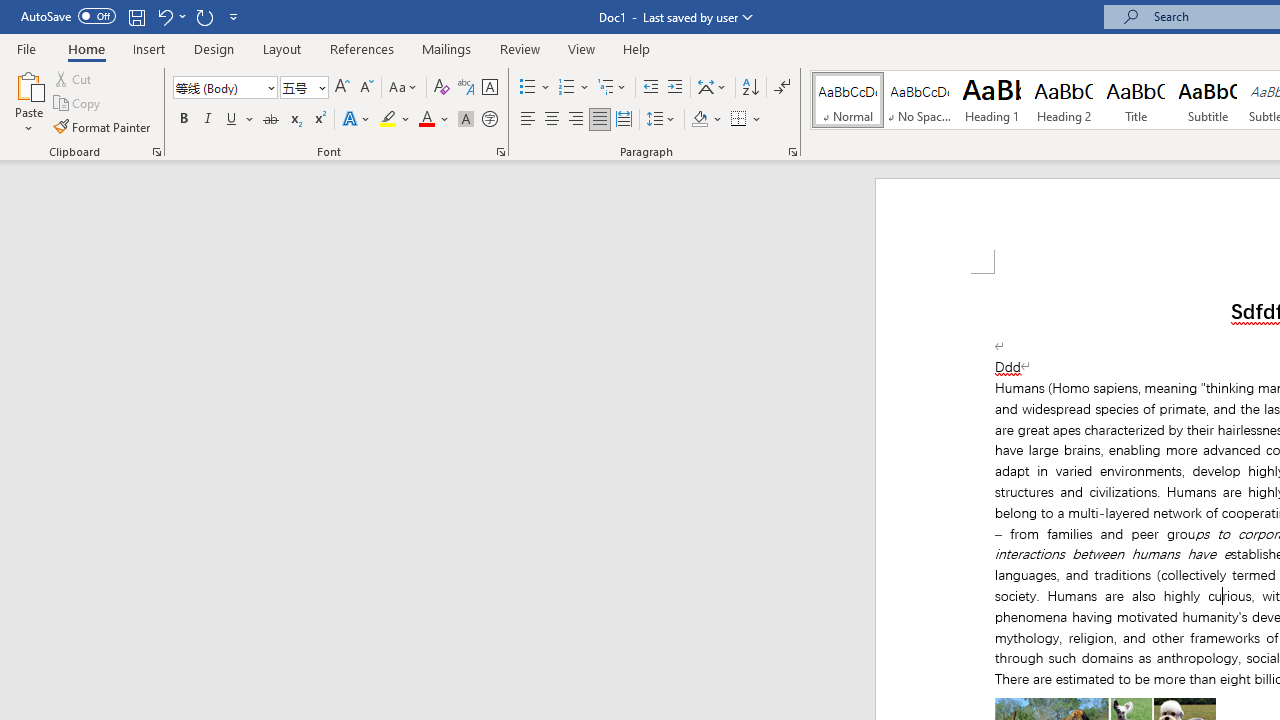 This screenshot has width=1280, height=720. What do you see at coordinates (74, 78) in the screenshot?
I see `Cut` at bounding box center [74, 78].